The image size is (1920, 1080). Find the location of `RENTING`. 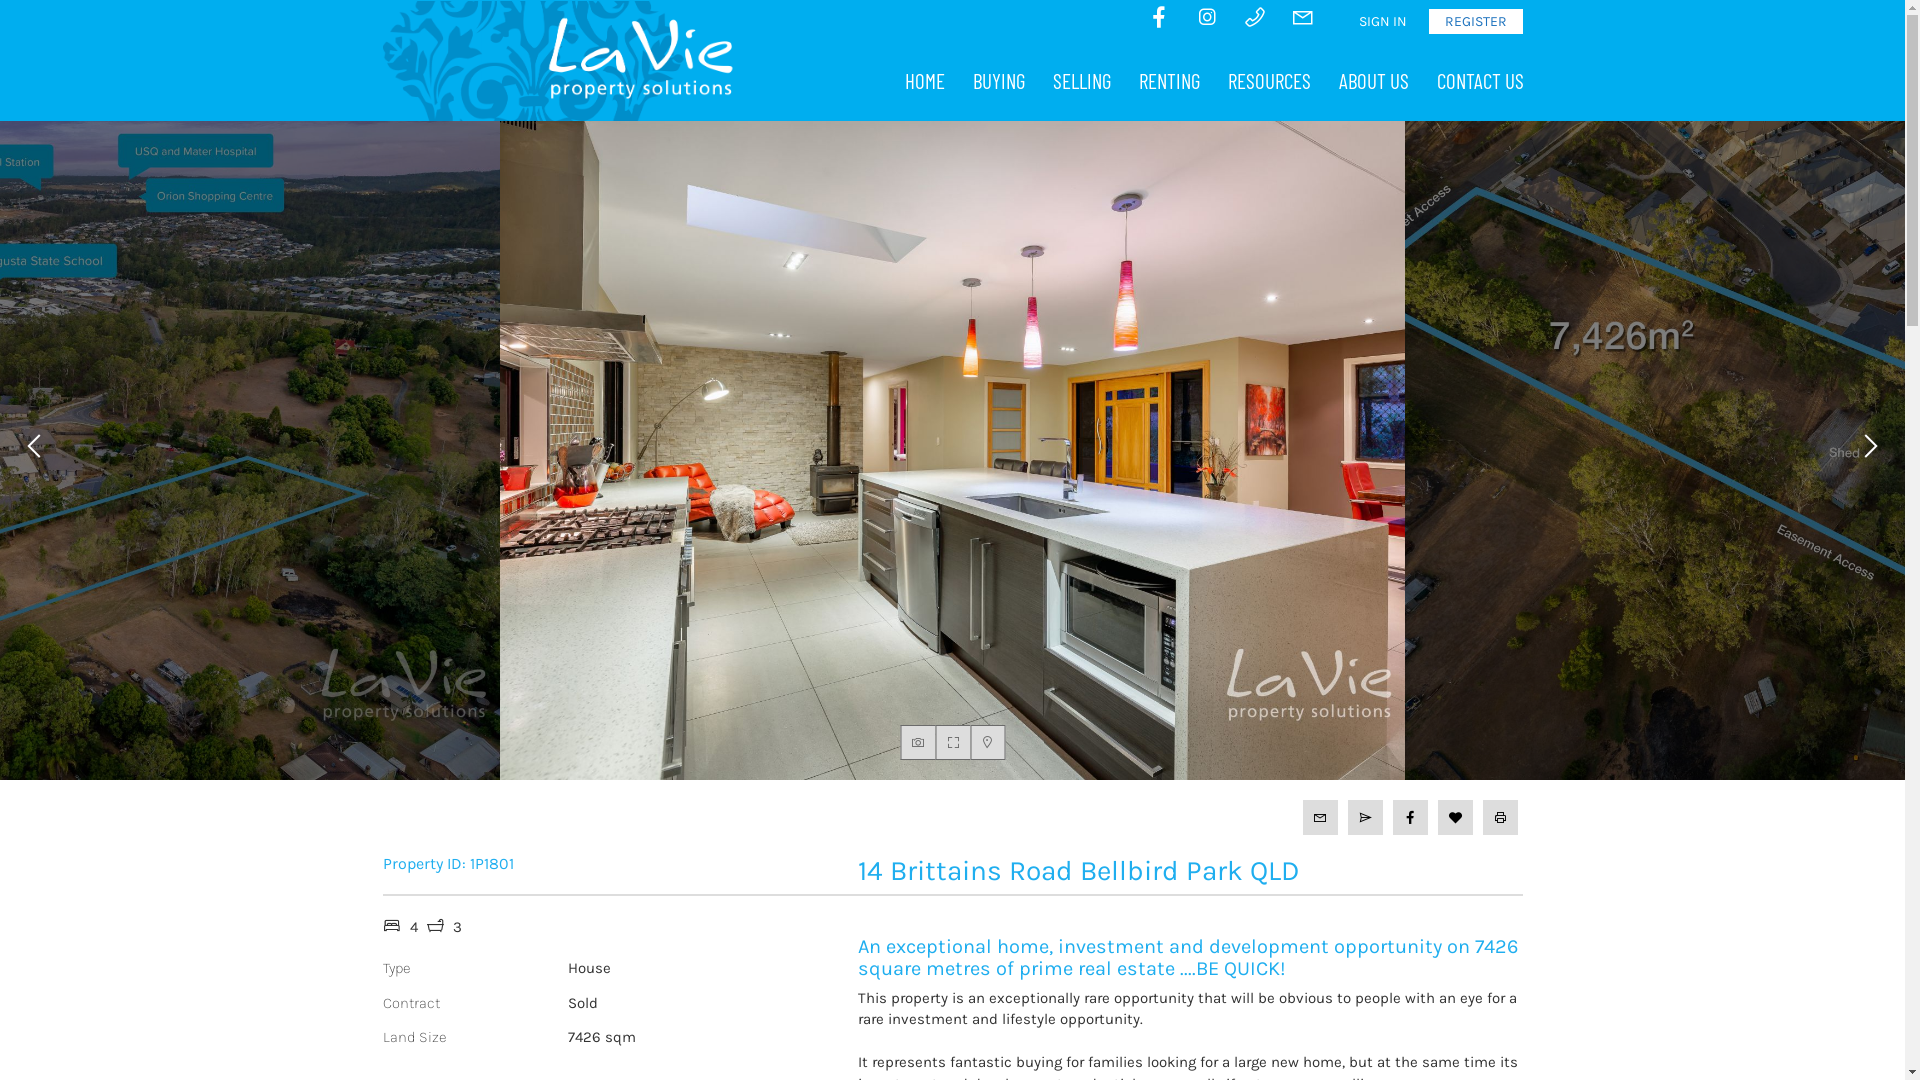

RENTING is located at coordinates (1168, 81).